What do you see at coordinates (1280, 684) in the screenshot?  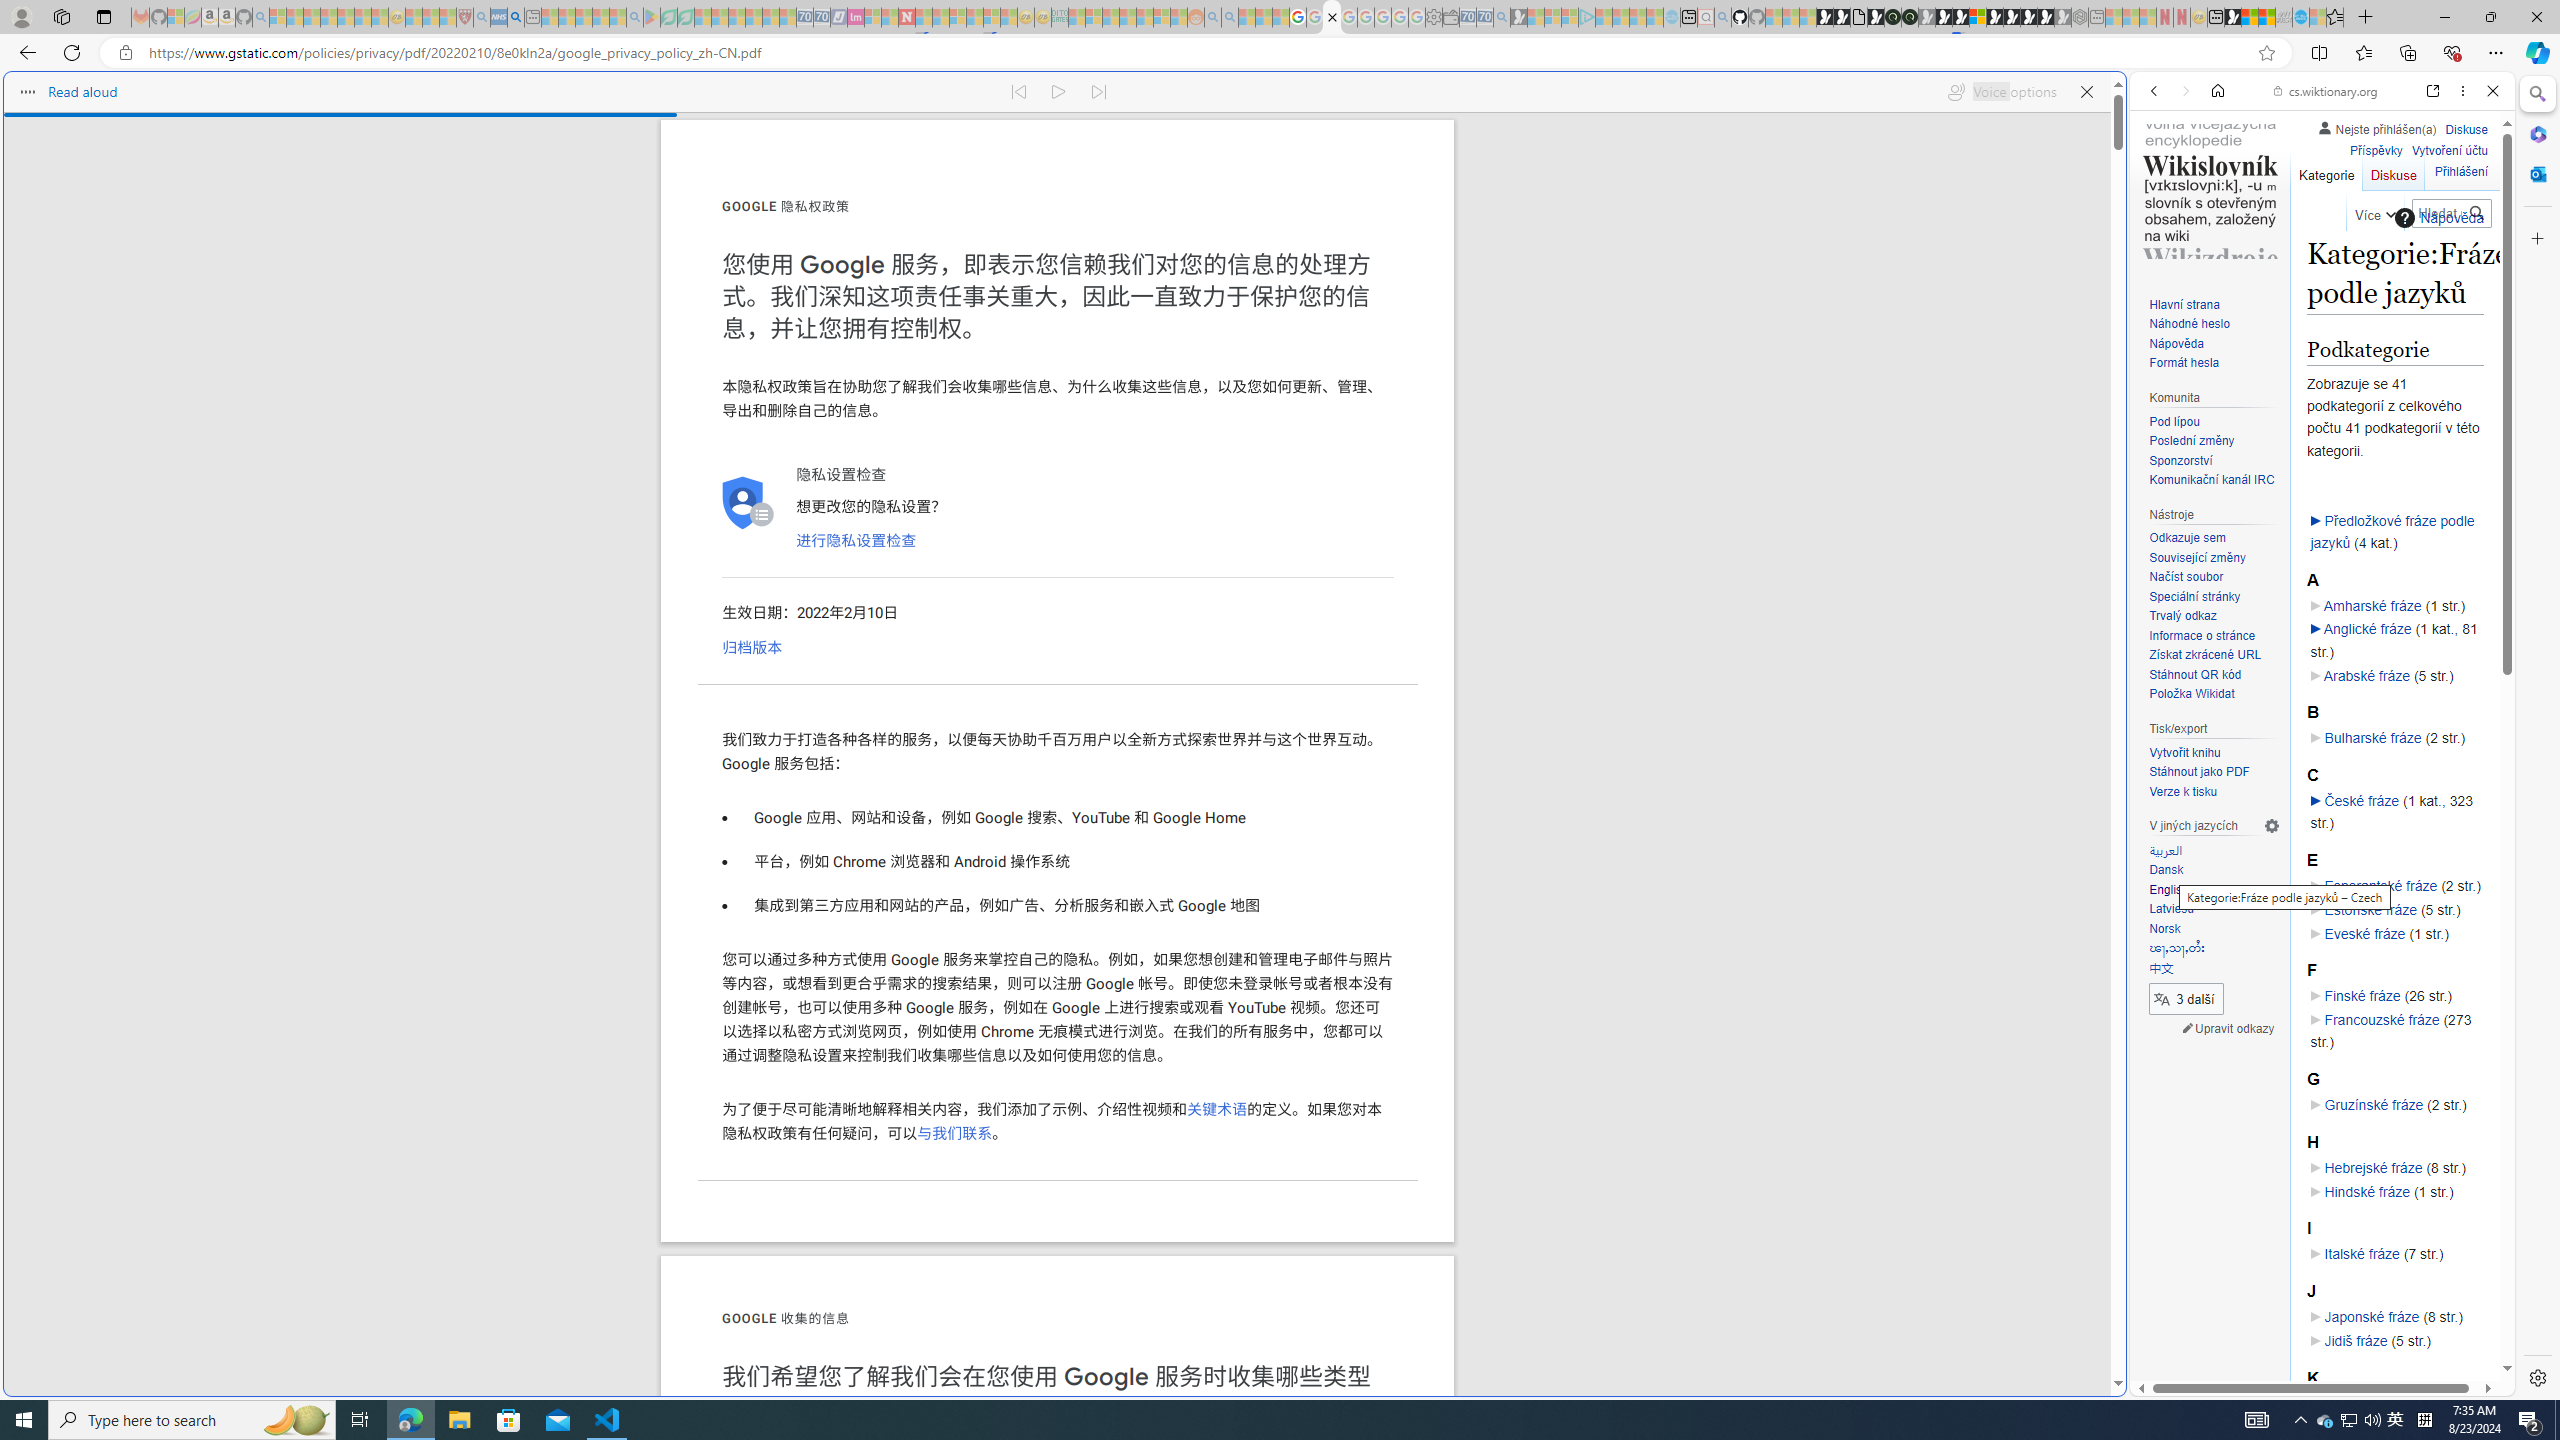 I see `World - MSN` at bounding box center [1280, 684].